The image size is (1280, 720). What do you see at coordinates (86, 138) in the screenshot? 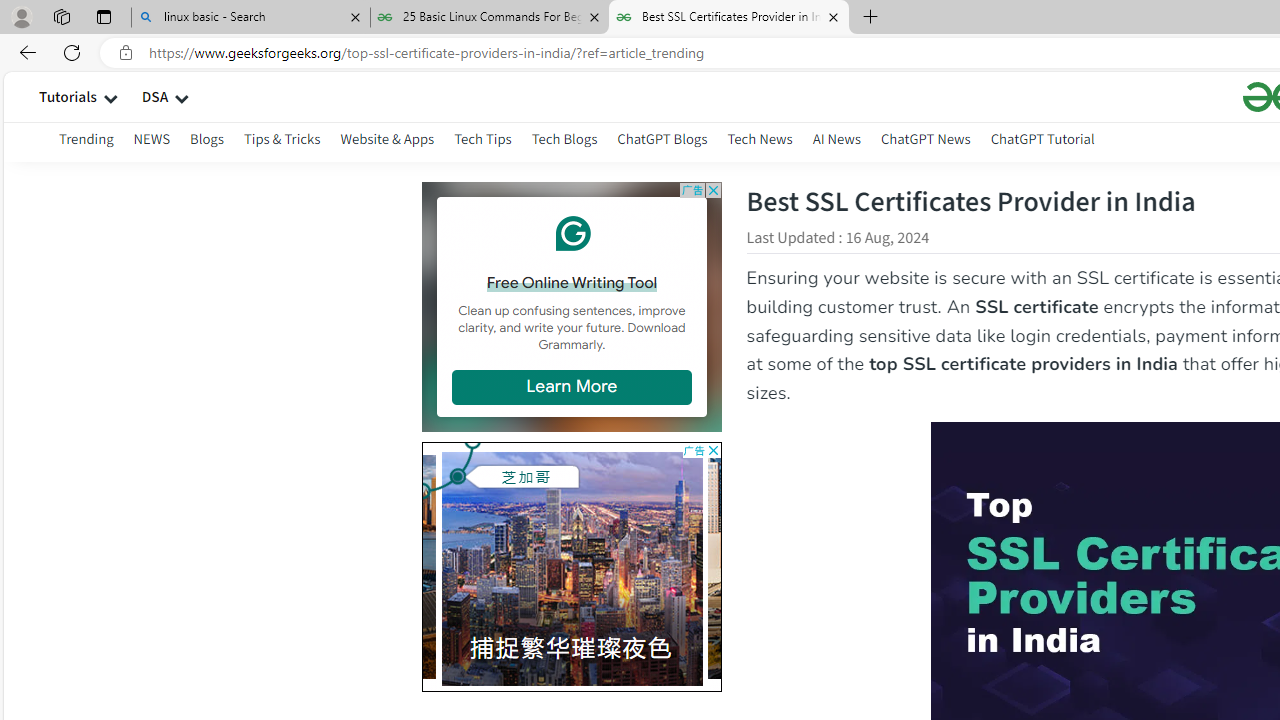
I see `Trending` at bounding box center [86, 138].